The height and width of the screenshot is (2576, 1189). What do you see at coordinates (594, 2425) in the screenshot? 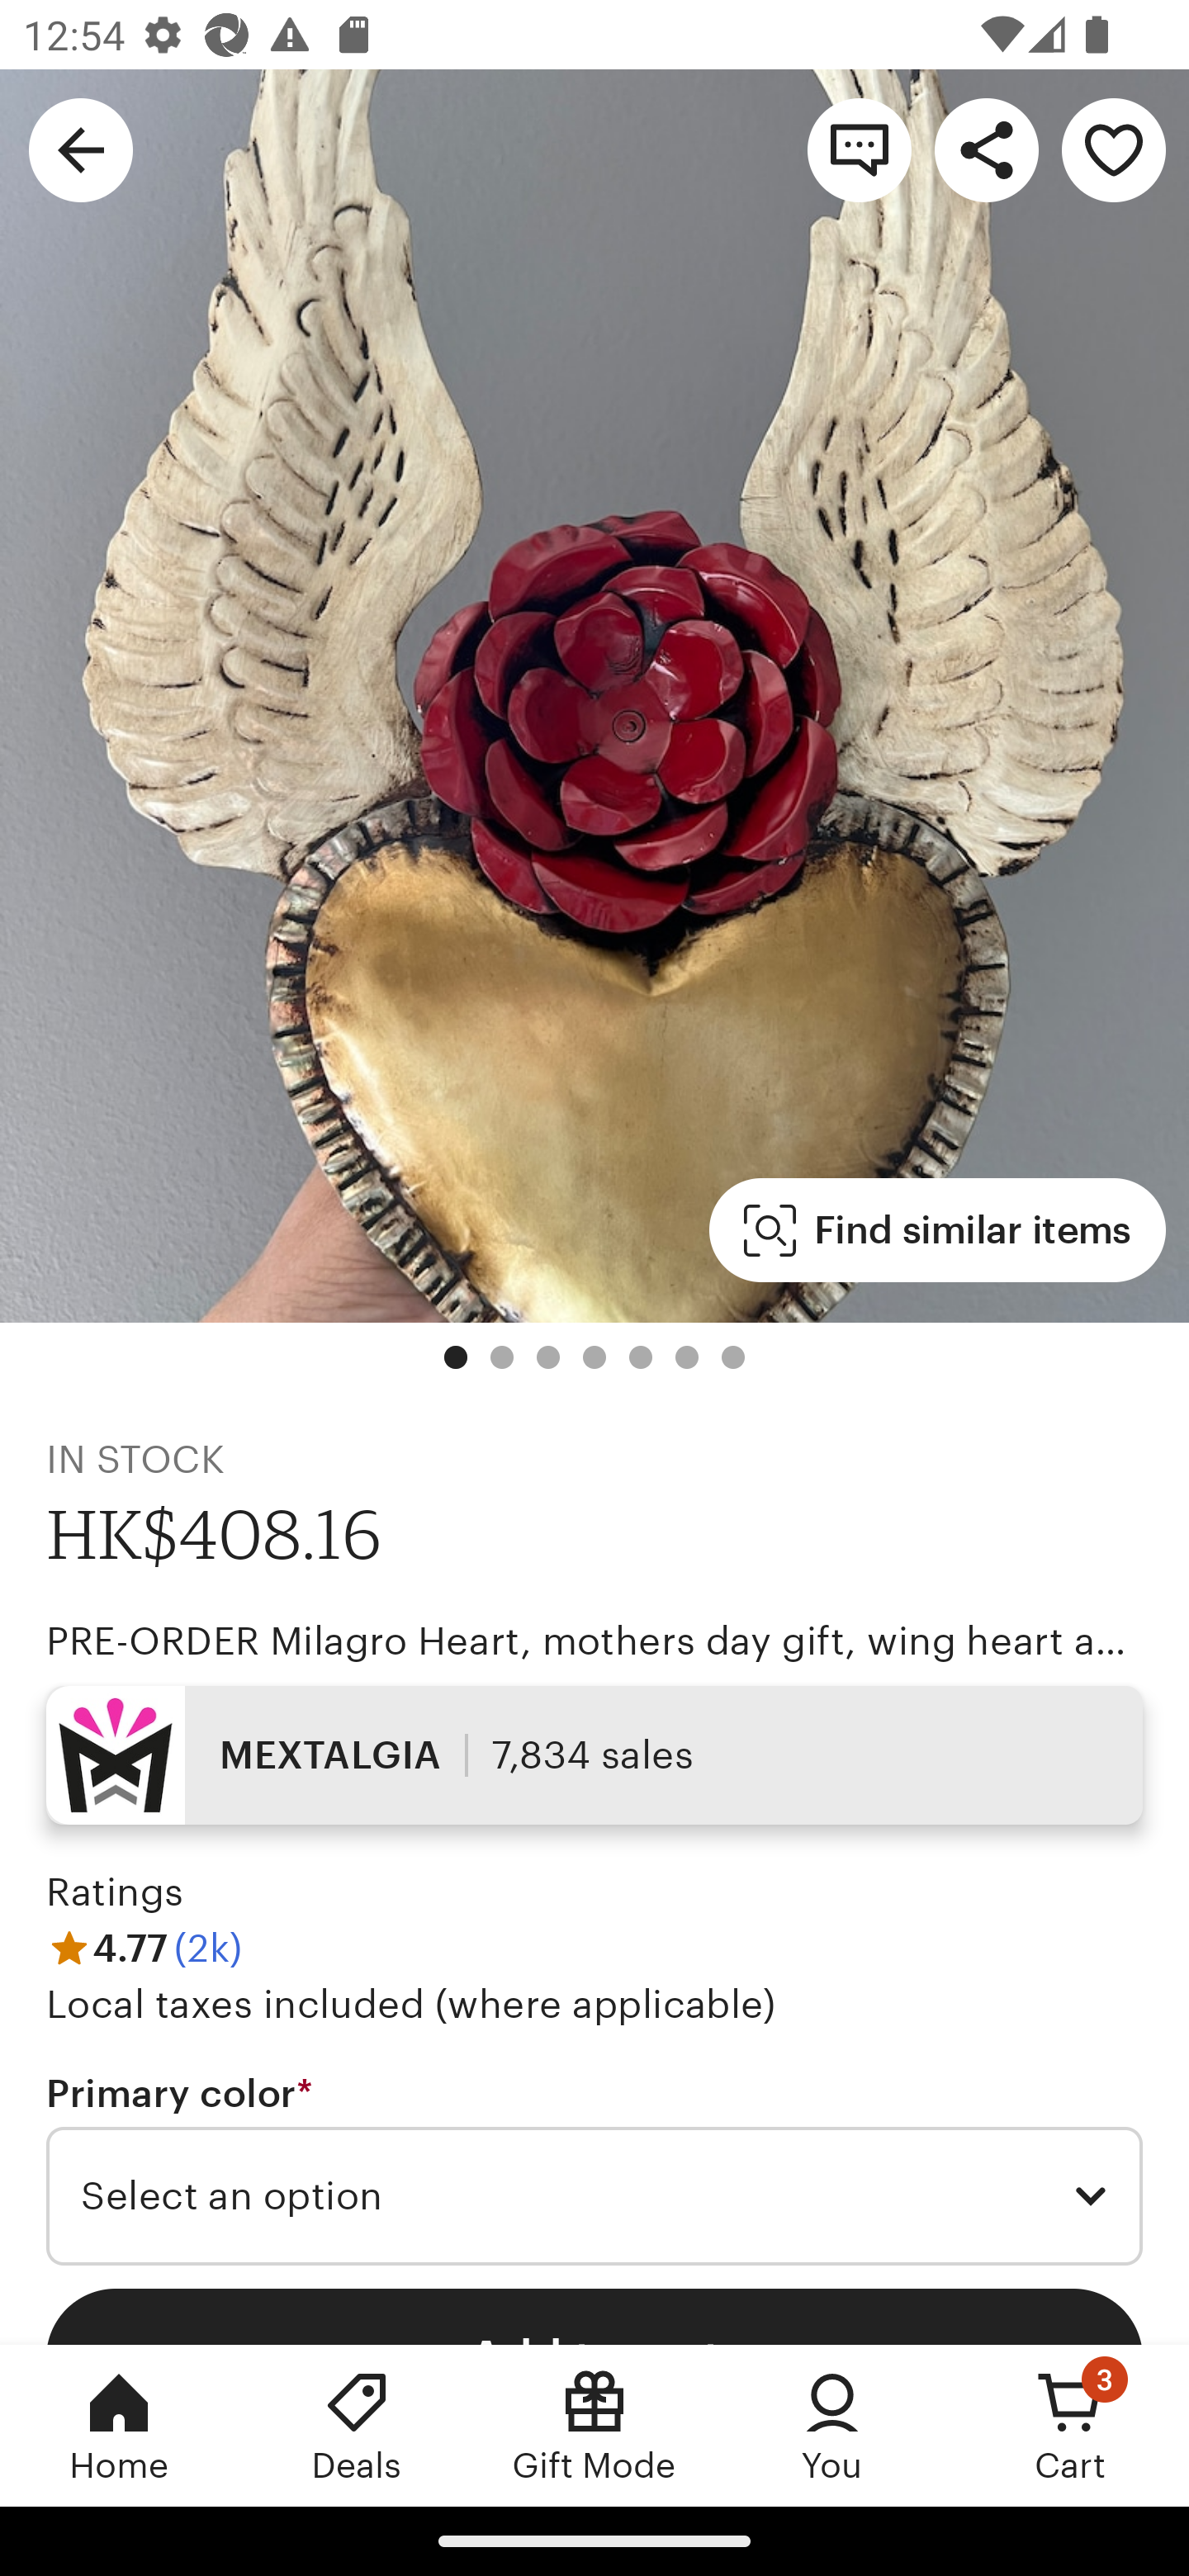
I see `Gift Mode` at bounding box center [594, 2425].